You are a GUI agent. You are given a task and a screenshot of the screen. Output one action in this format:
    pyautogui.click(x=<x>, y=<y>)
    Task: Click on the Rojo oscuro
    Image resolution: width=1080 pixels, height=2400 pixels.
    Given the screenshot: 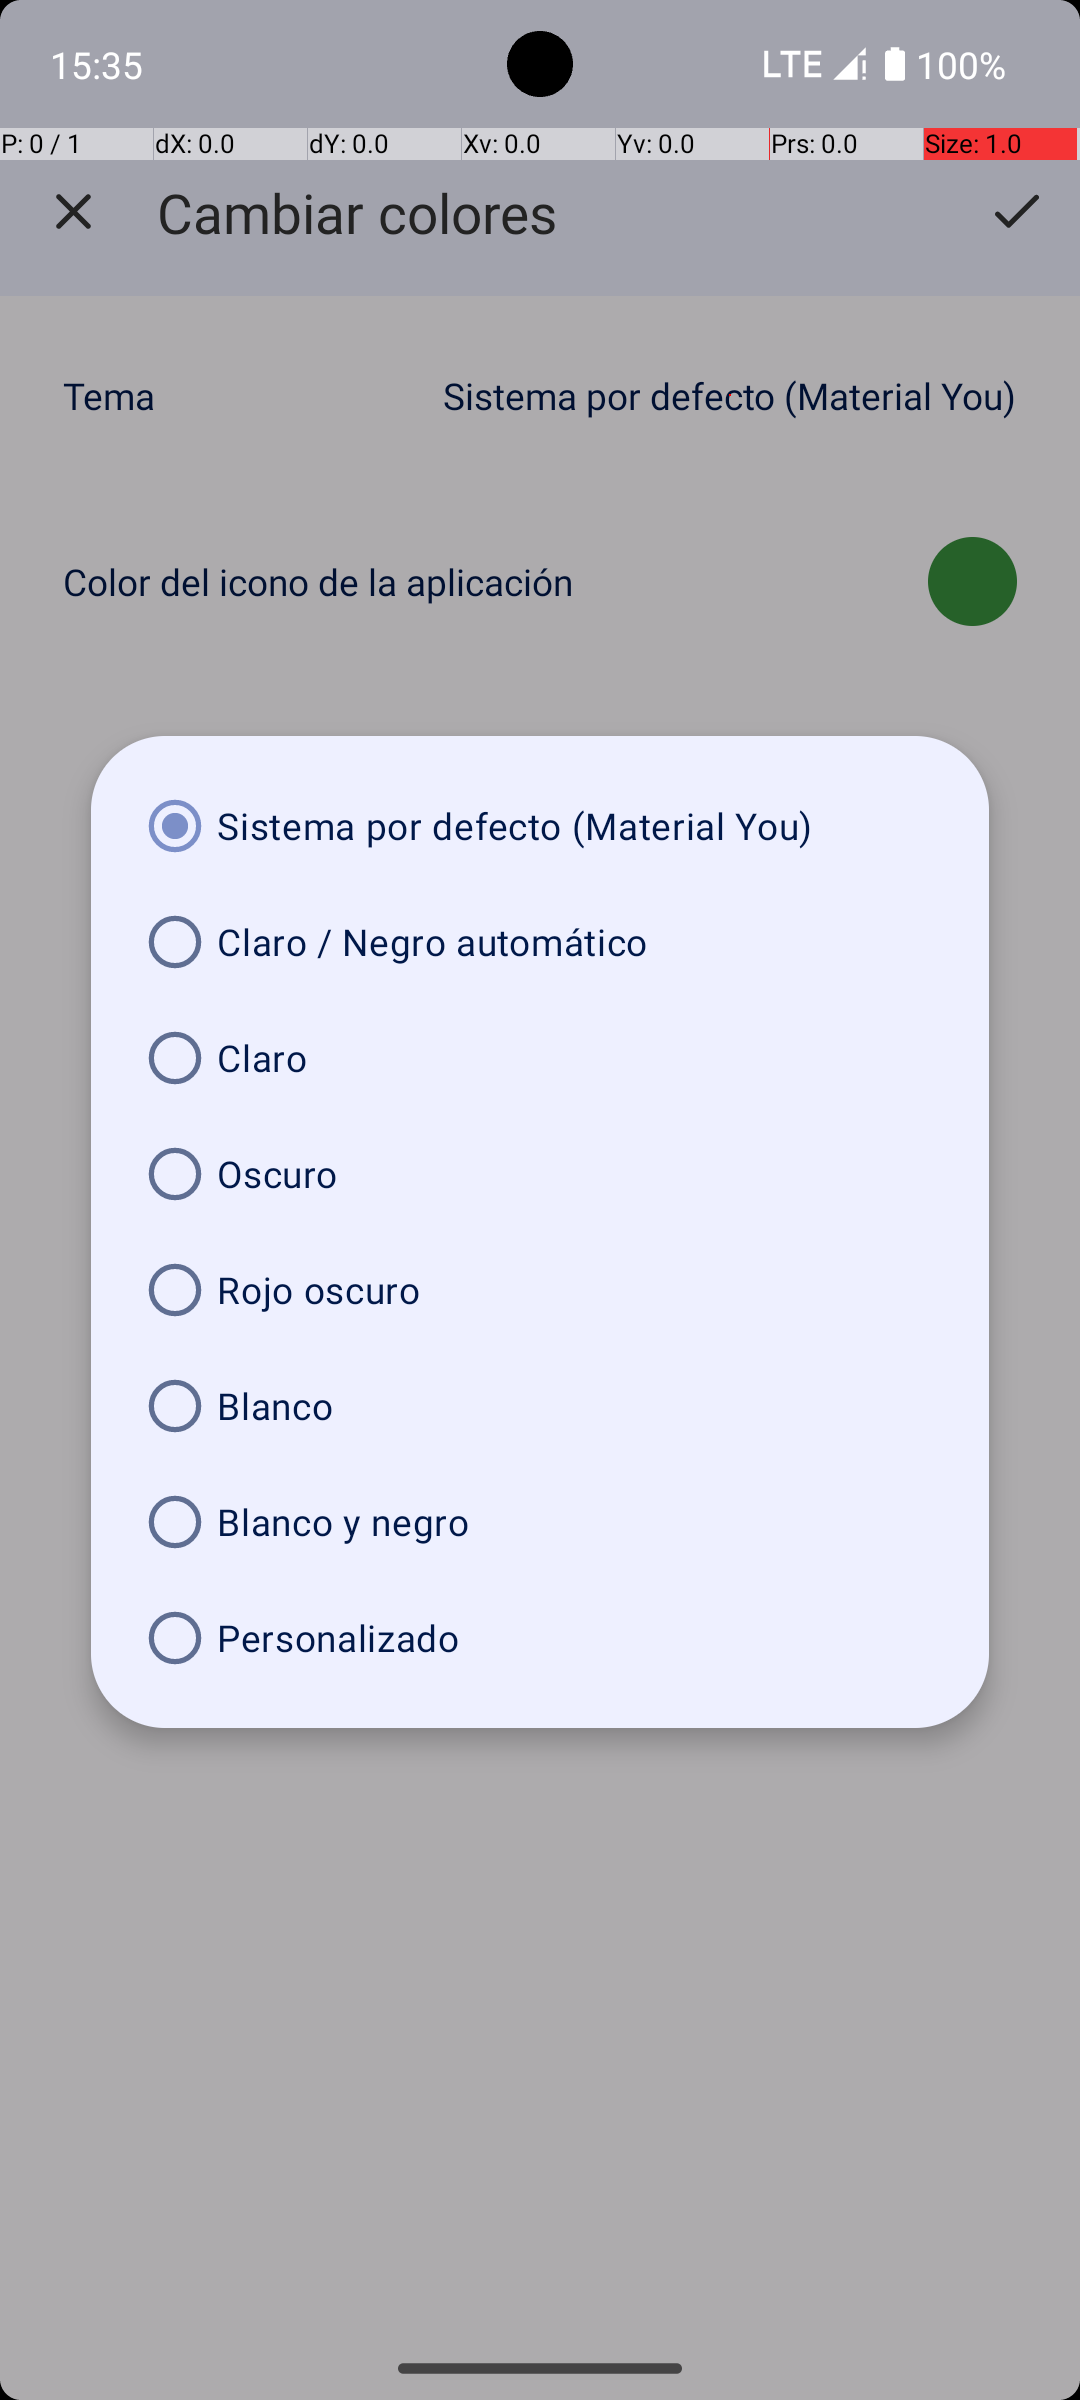 What is the action you would take?
    pyautogui.click(x=540, y=1290)
    